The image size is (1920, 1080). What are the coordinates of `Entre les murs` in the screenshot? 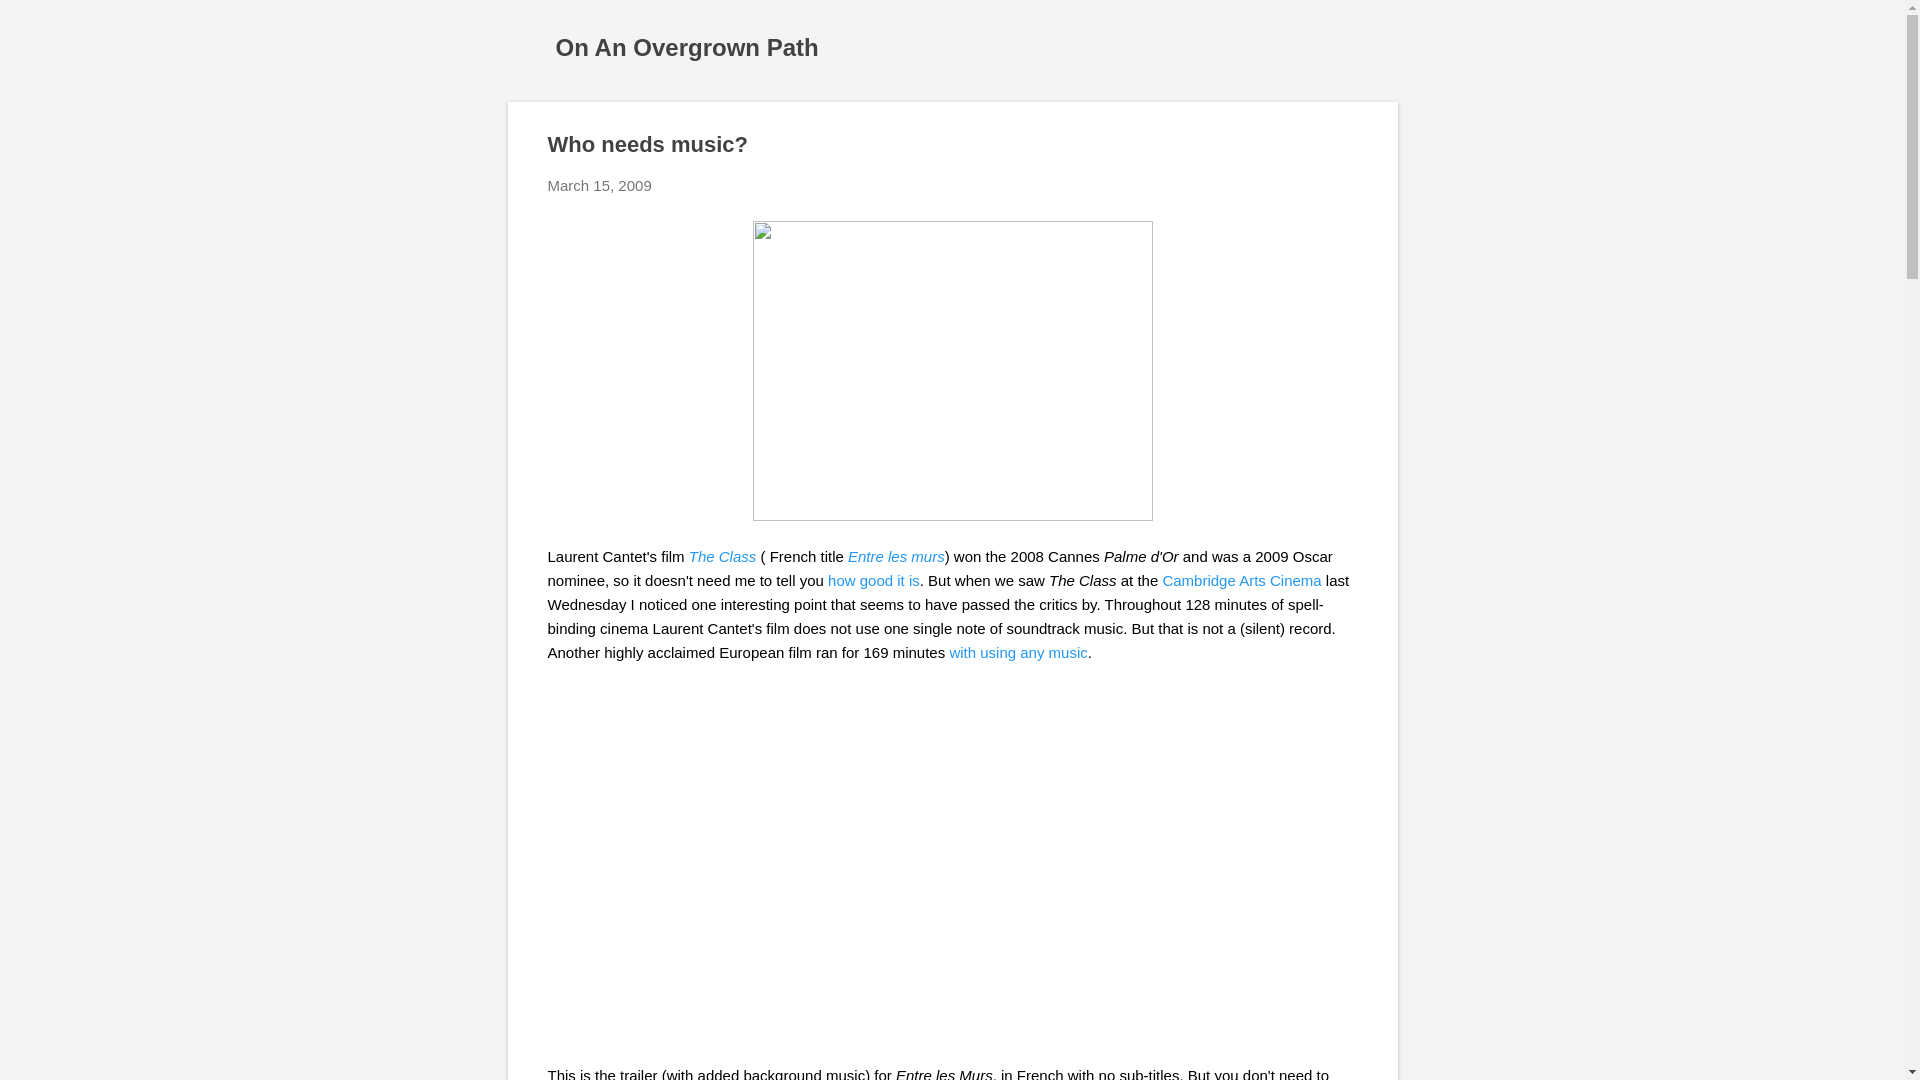 It's located at (896, 556).